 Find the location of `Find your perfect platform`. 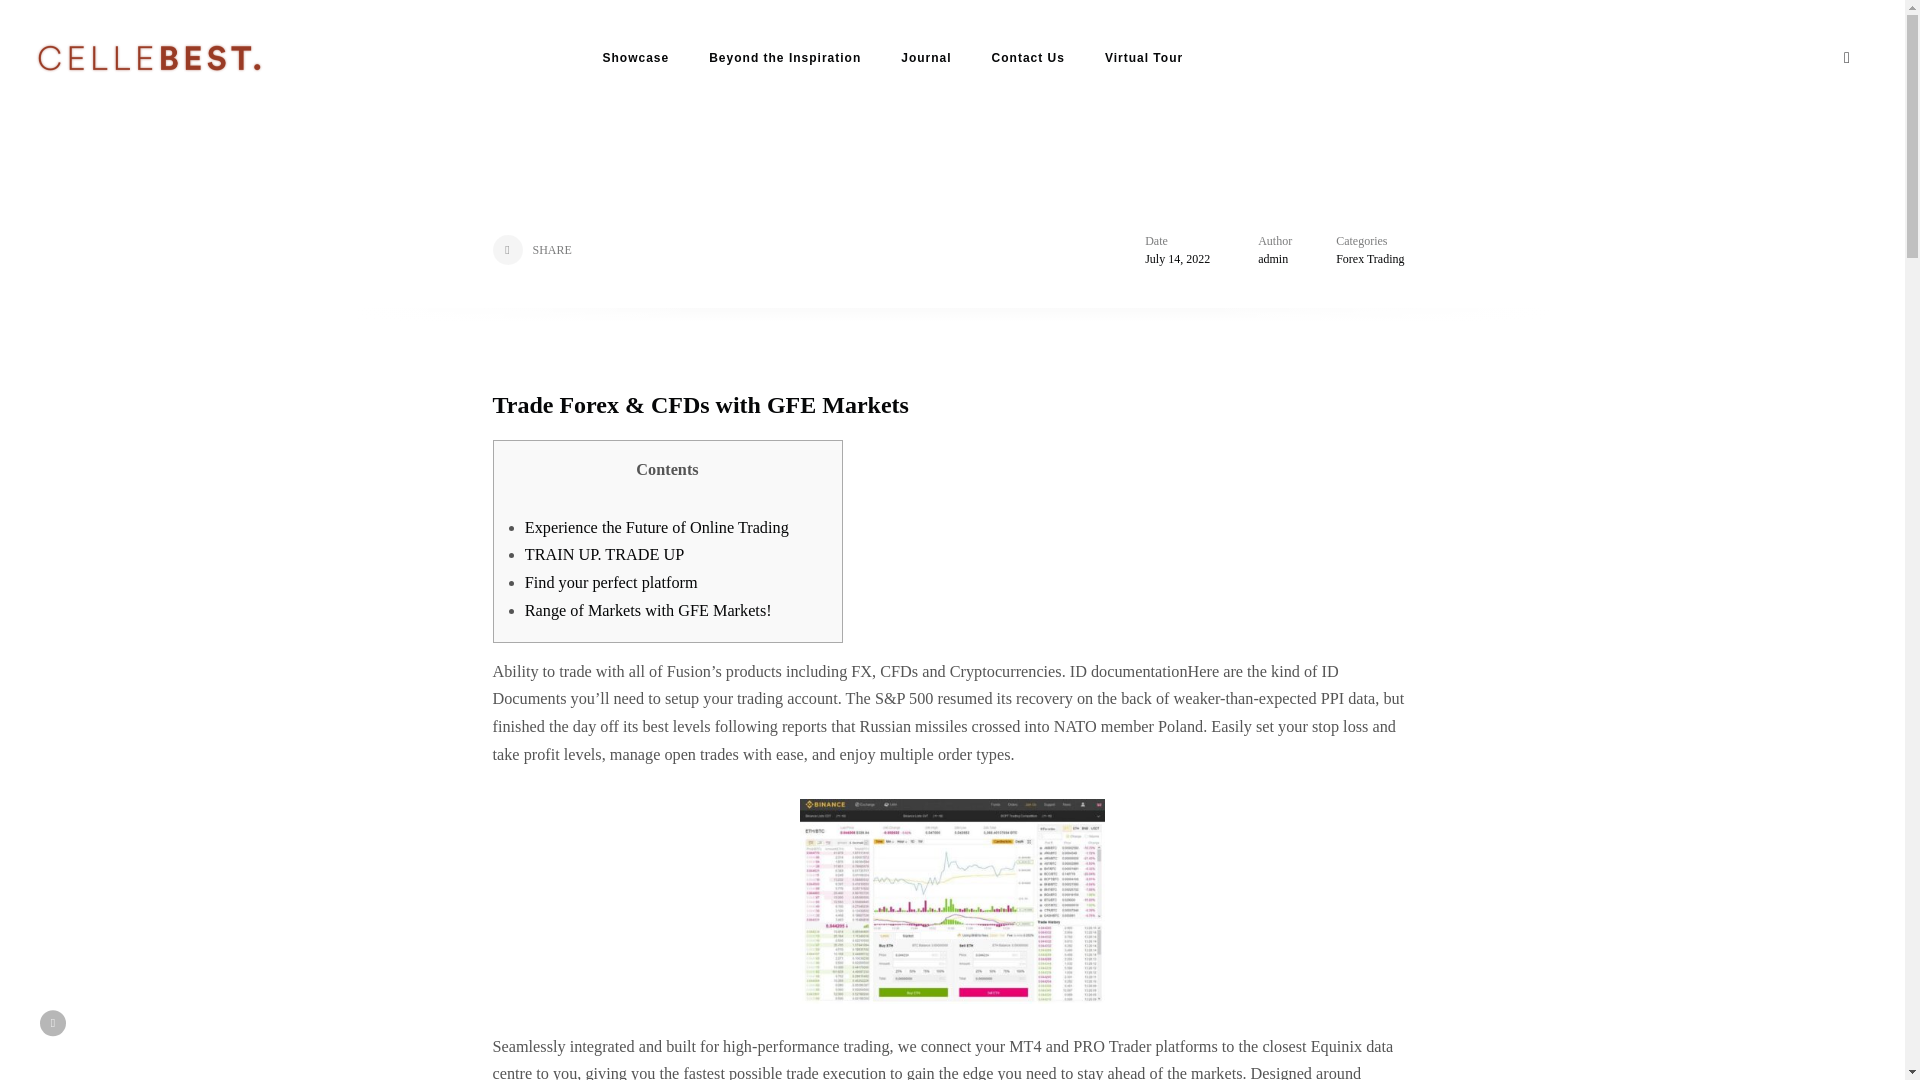

Find your perfect platform is located at coordinates (611, 582).